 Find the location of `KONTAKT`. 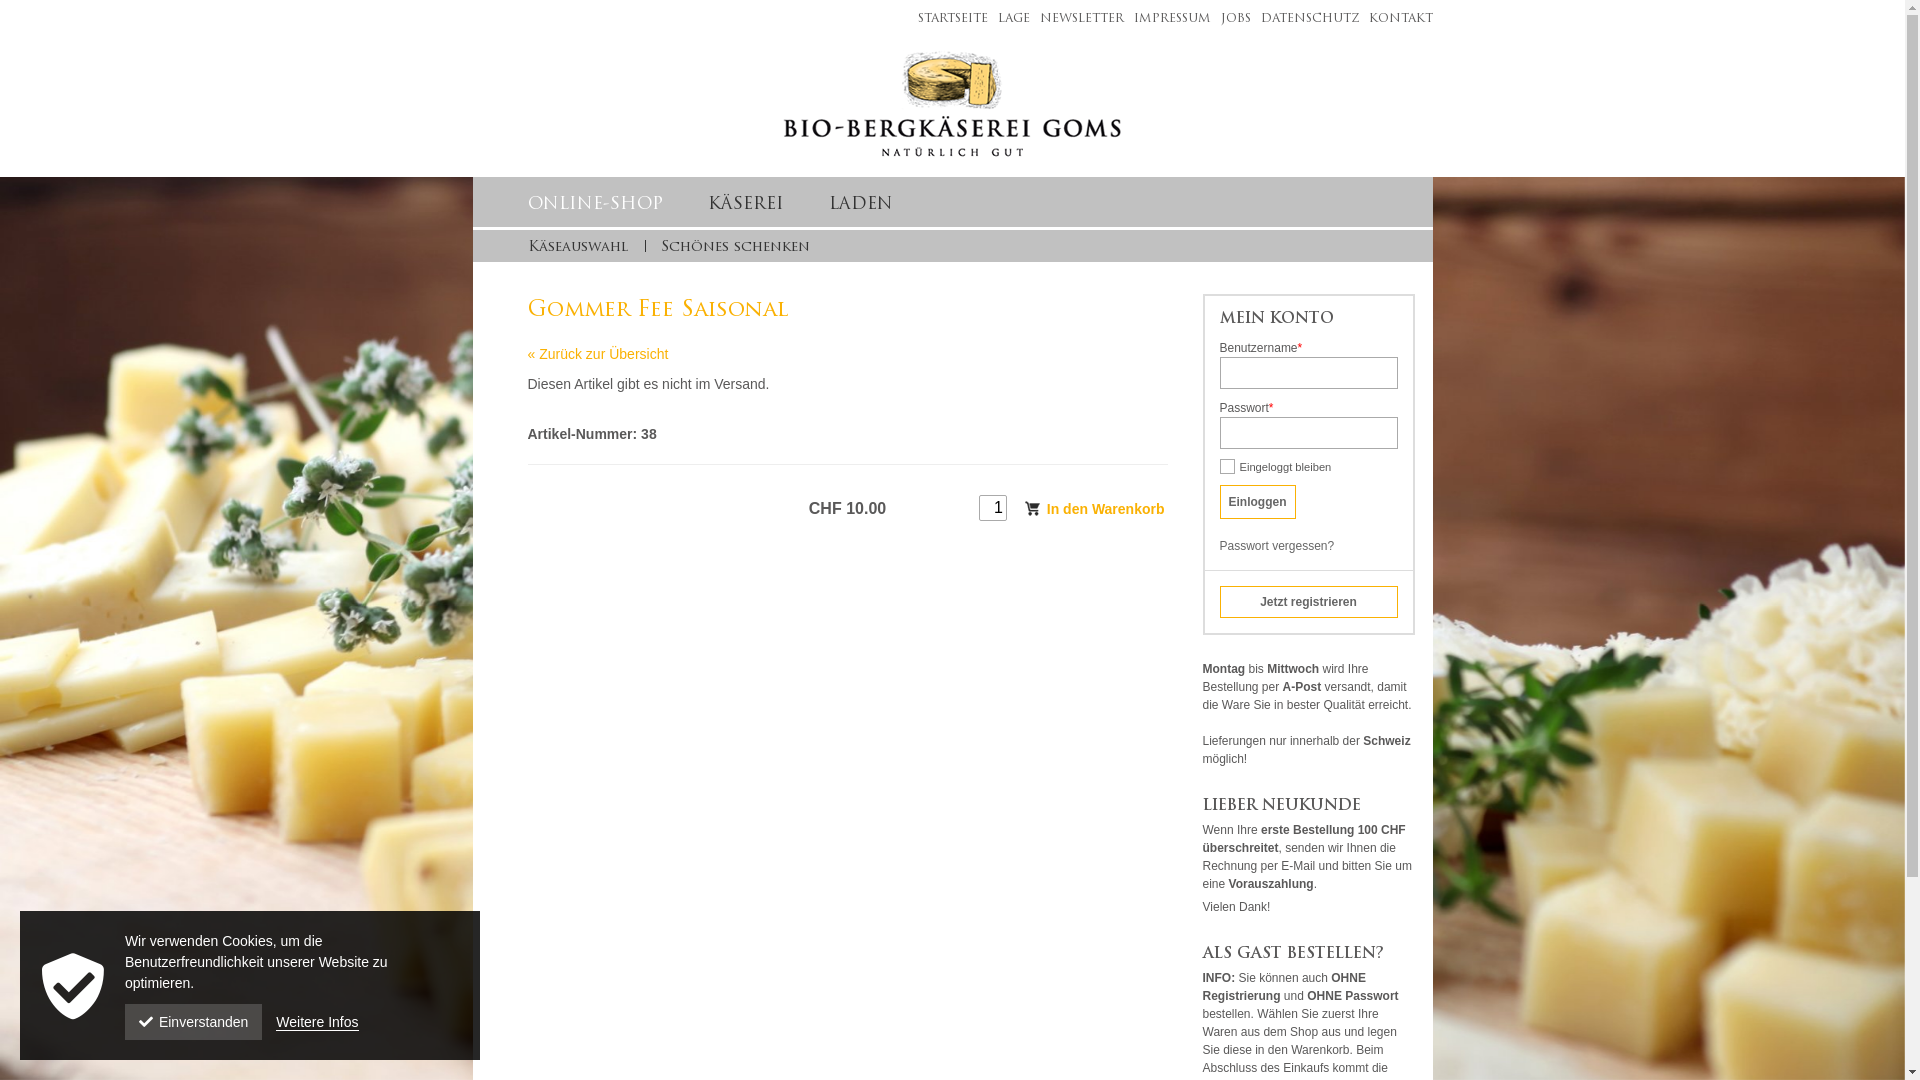

KONTAKT is located at coordinates (1395, 19).